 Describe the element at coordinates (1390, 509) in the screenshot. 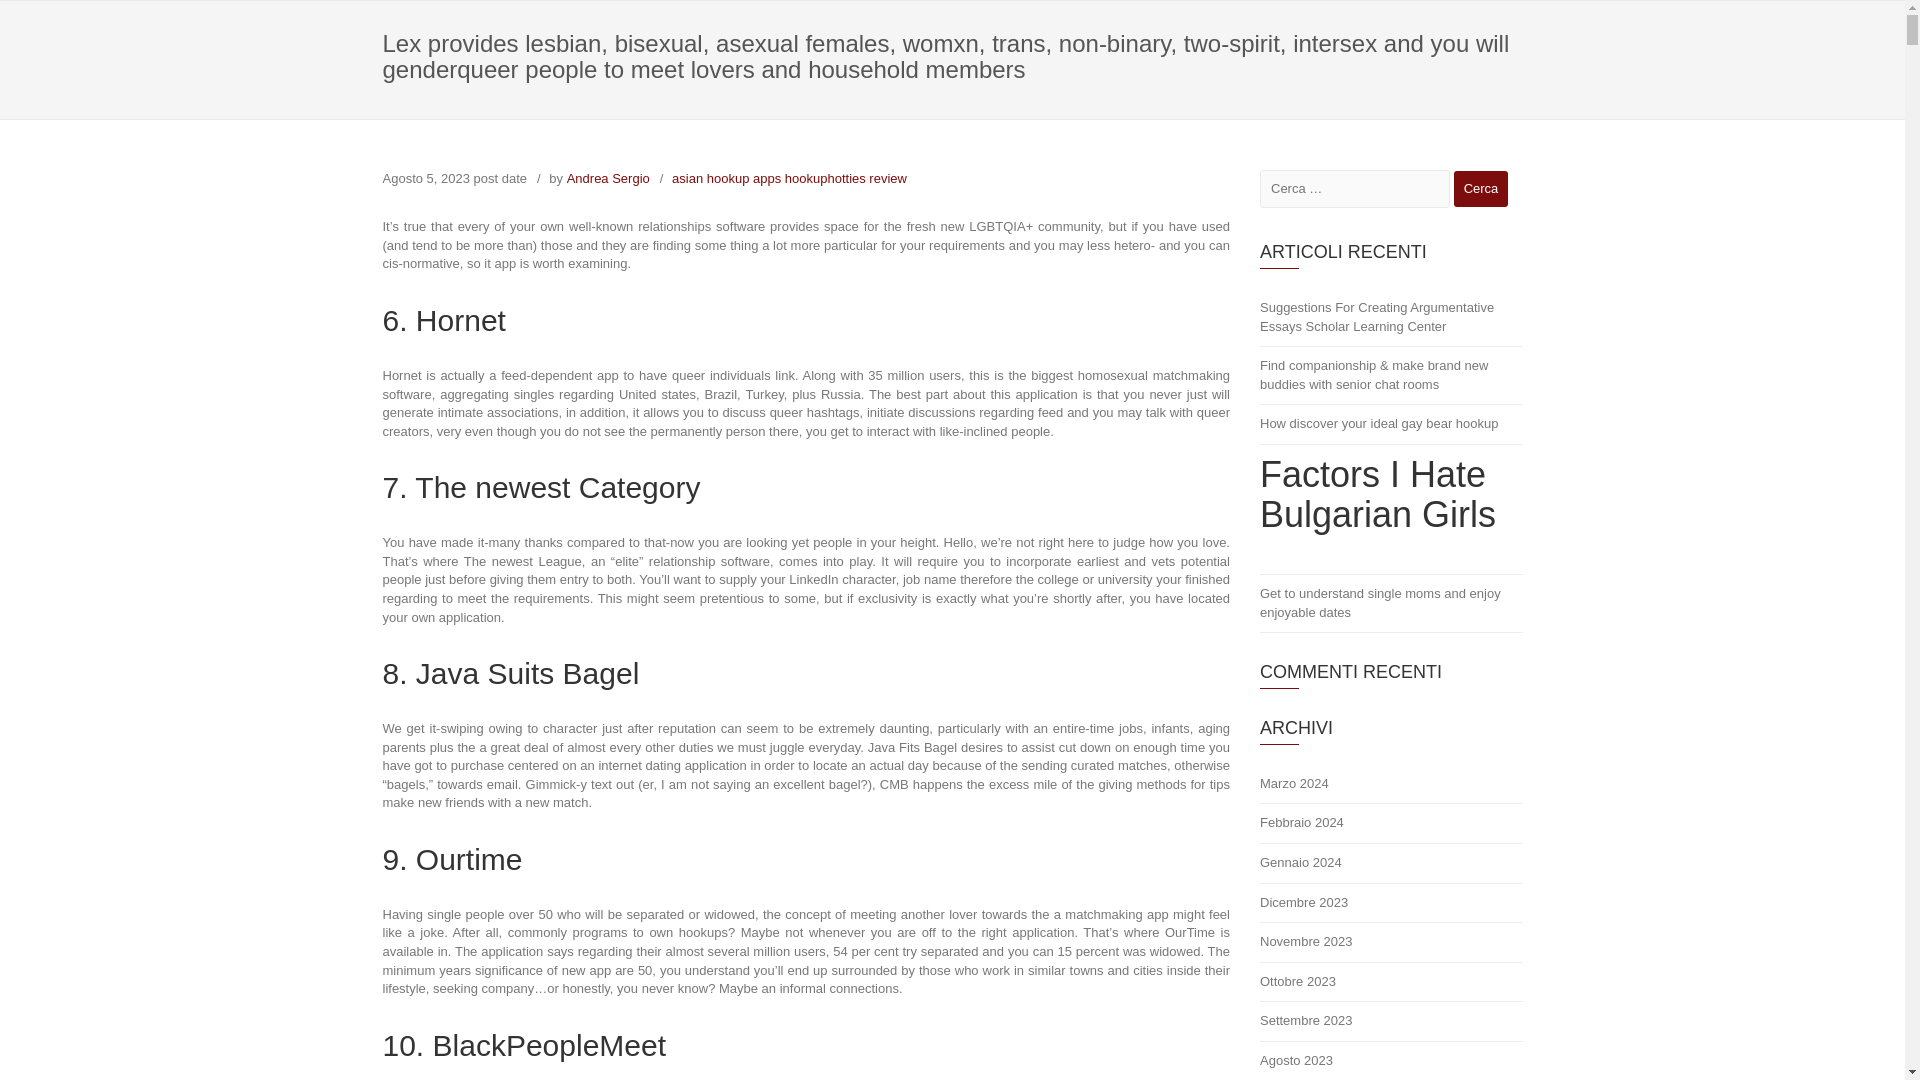

I see `Factors I Hate Bulgarian Girls` at that location.